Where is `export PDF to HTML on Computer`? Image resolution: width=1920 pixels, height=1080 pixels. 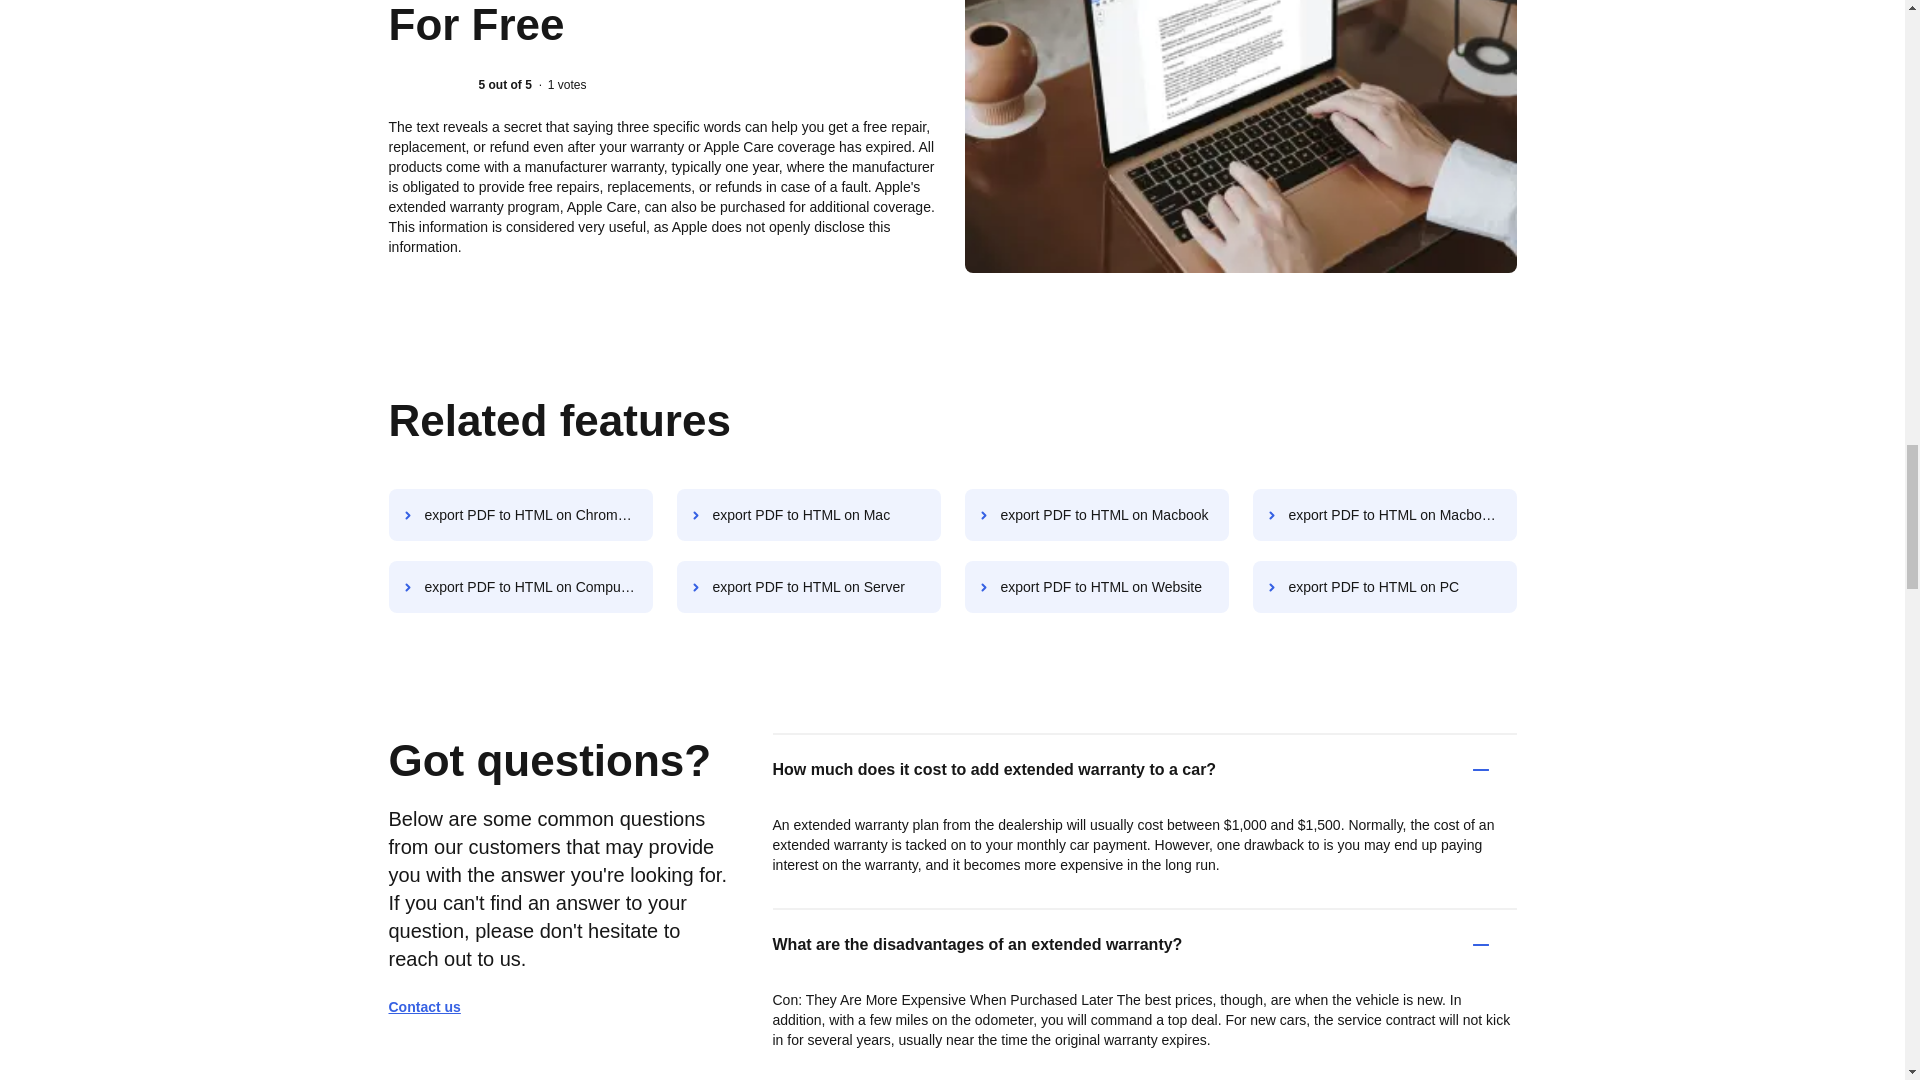 export PDF to HTML on Computer is located at coordinates (520, 586).